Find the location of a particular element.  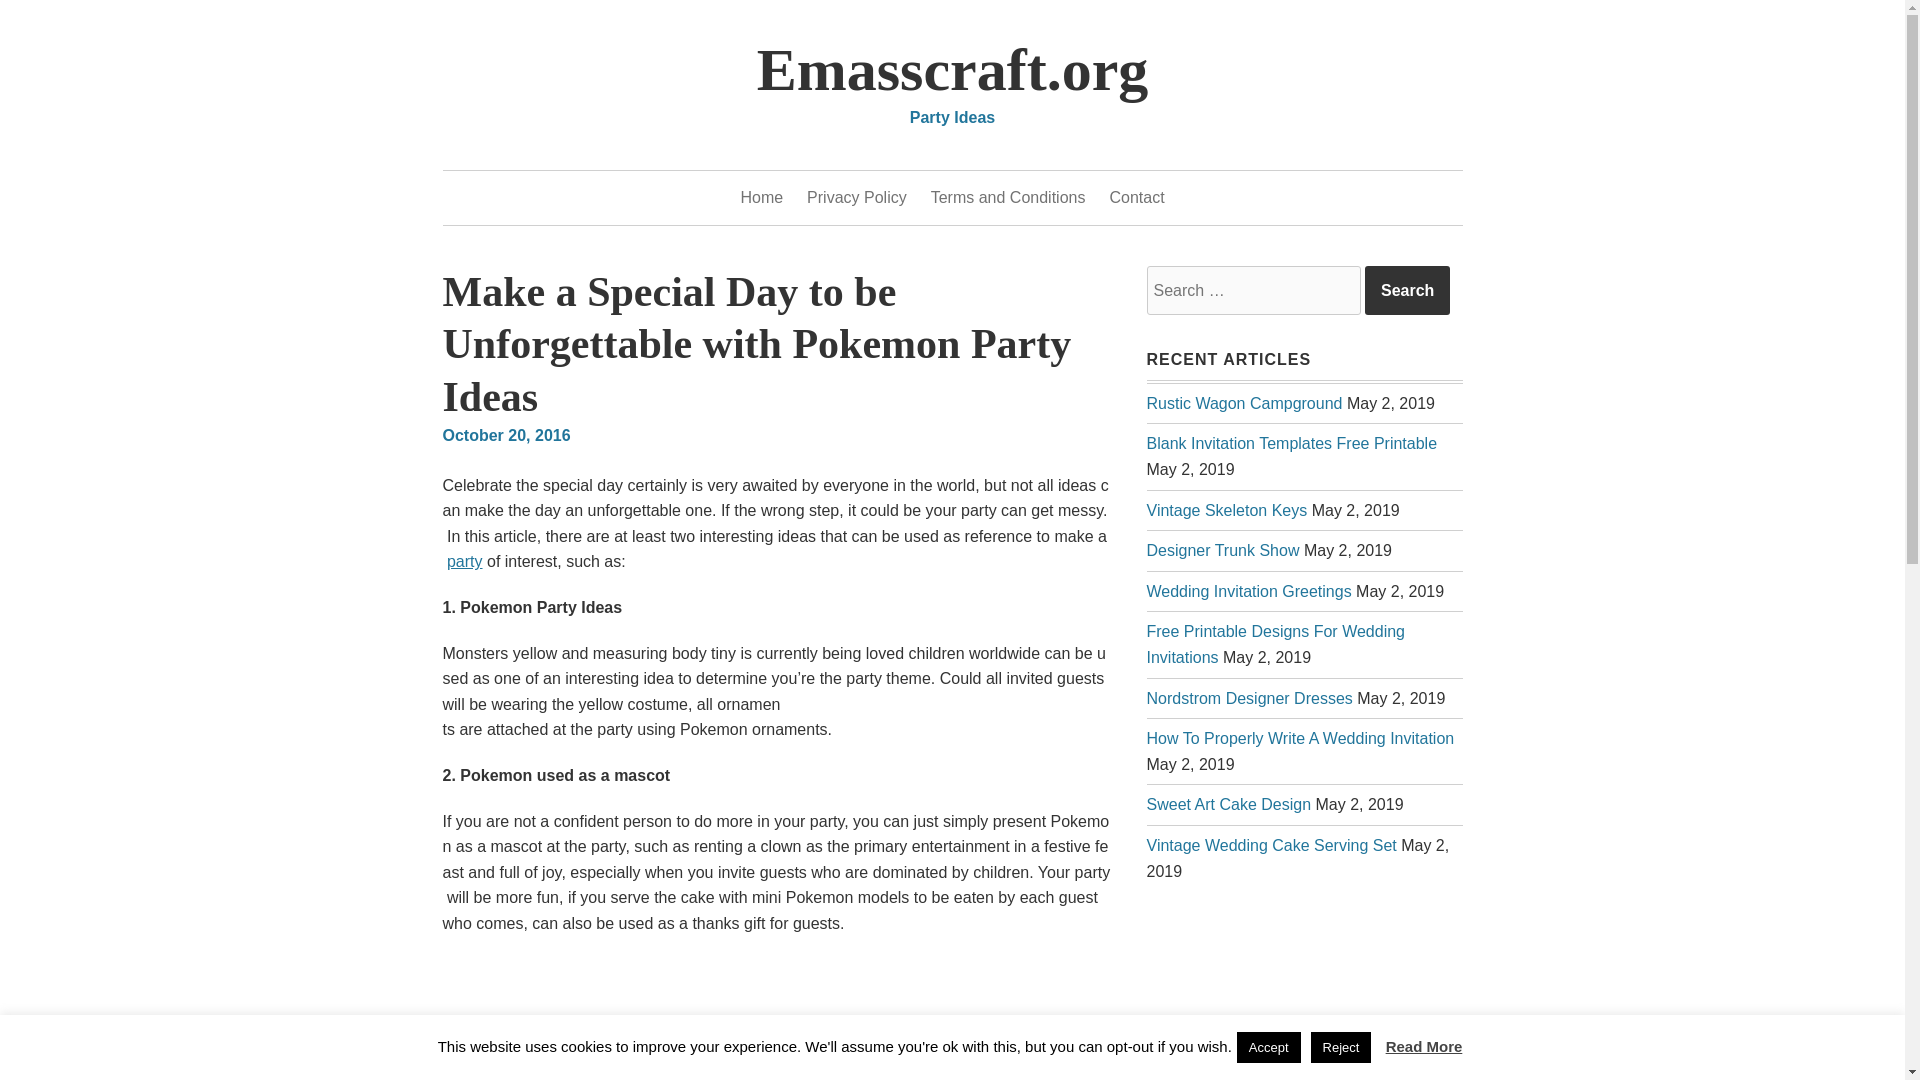

Search is located at coordinates (1407, 290).